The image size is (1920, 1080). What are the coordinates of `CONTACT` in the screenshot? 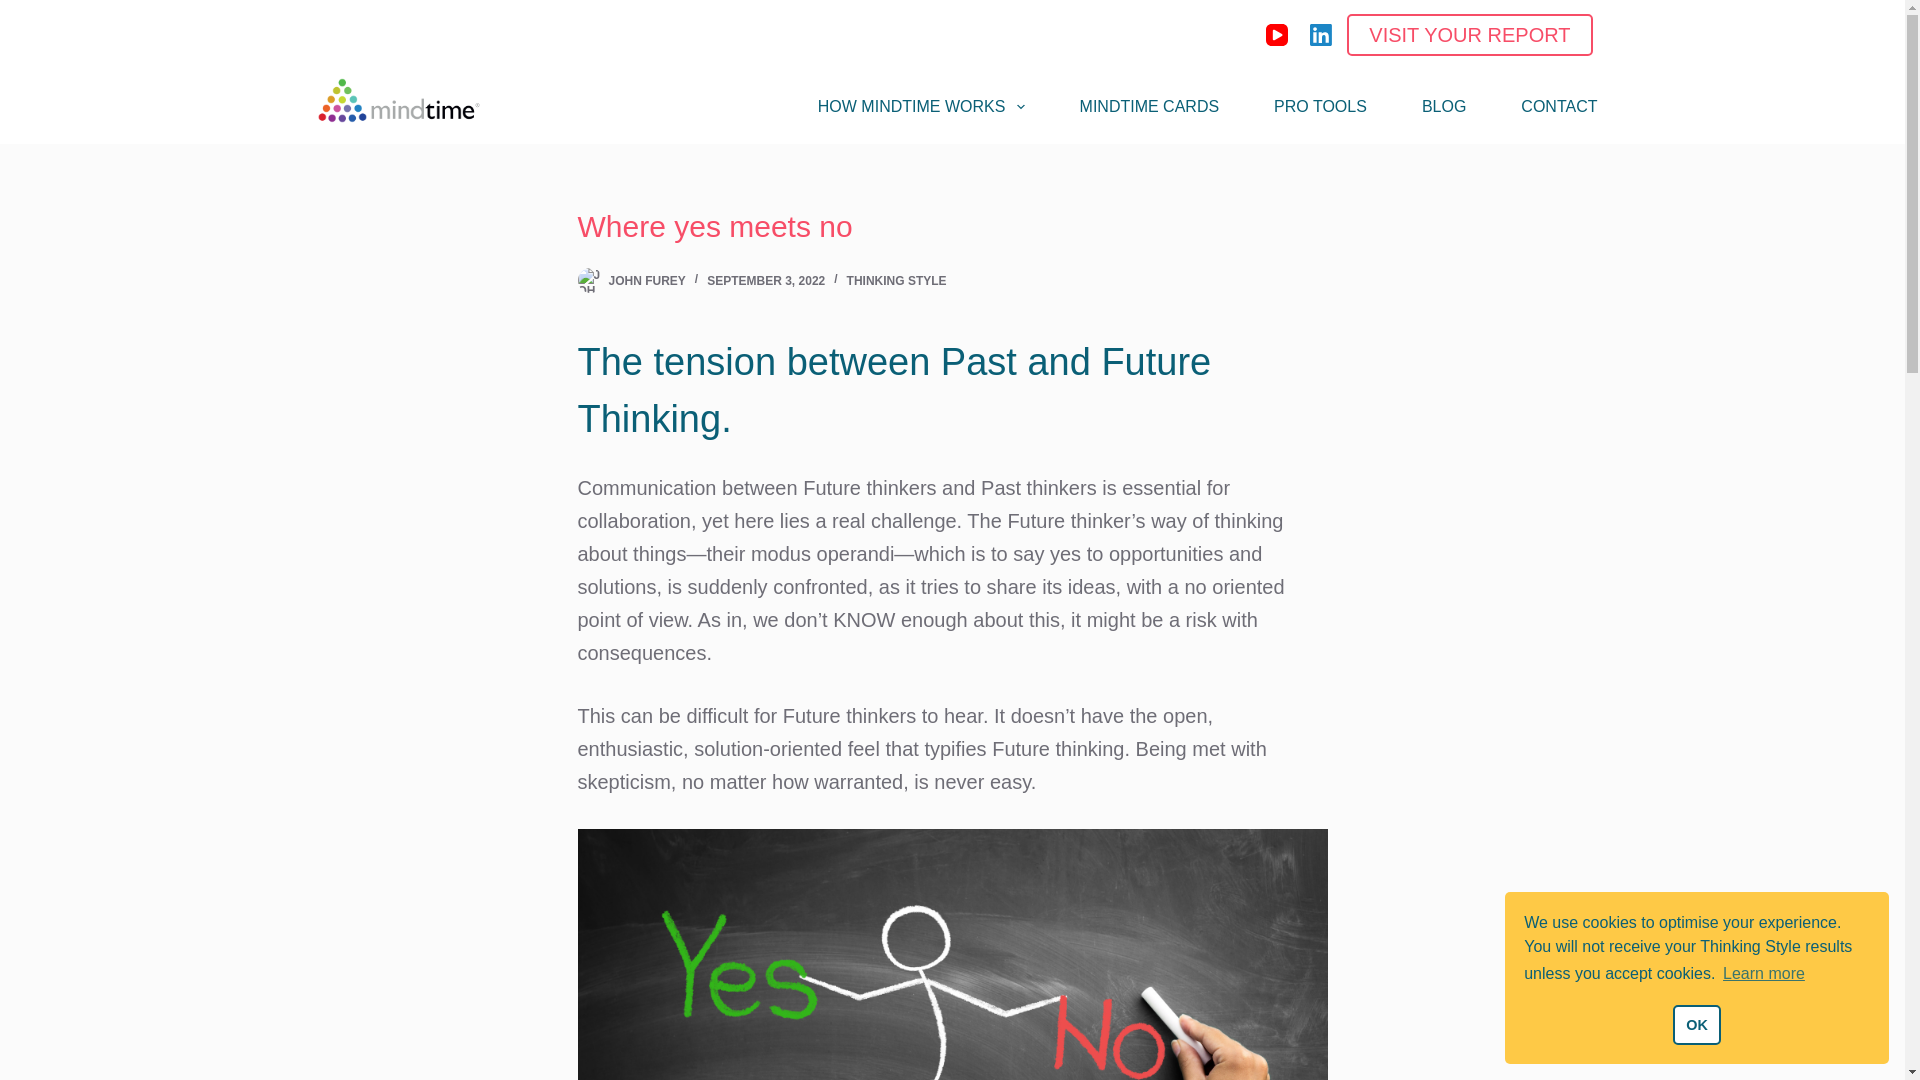 It's located at (1545, 106).